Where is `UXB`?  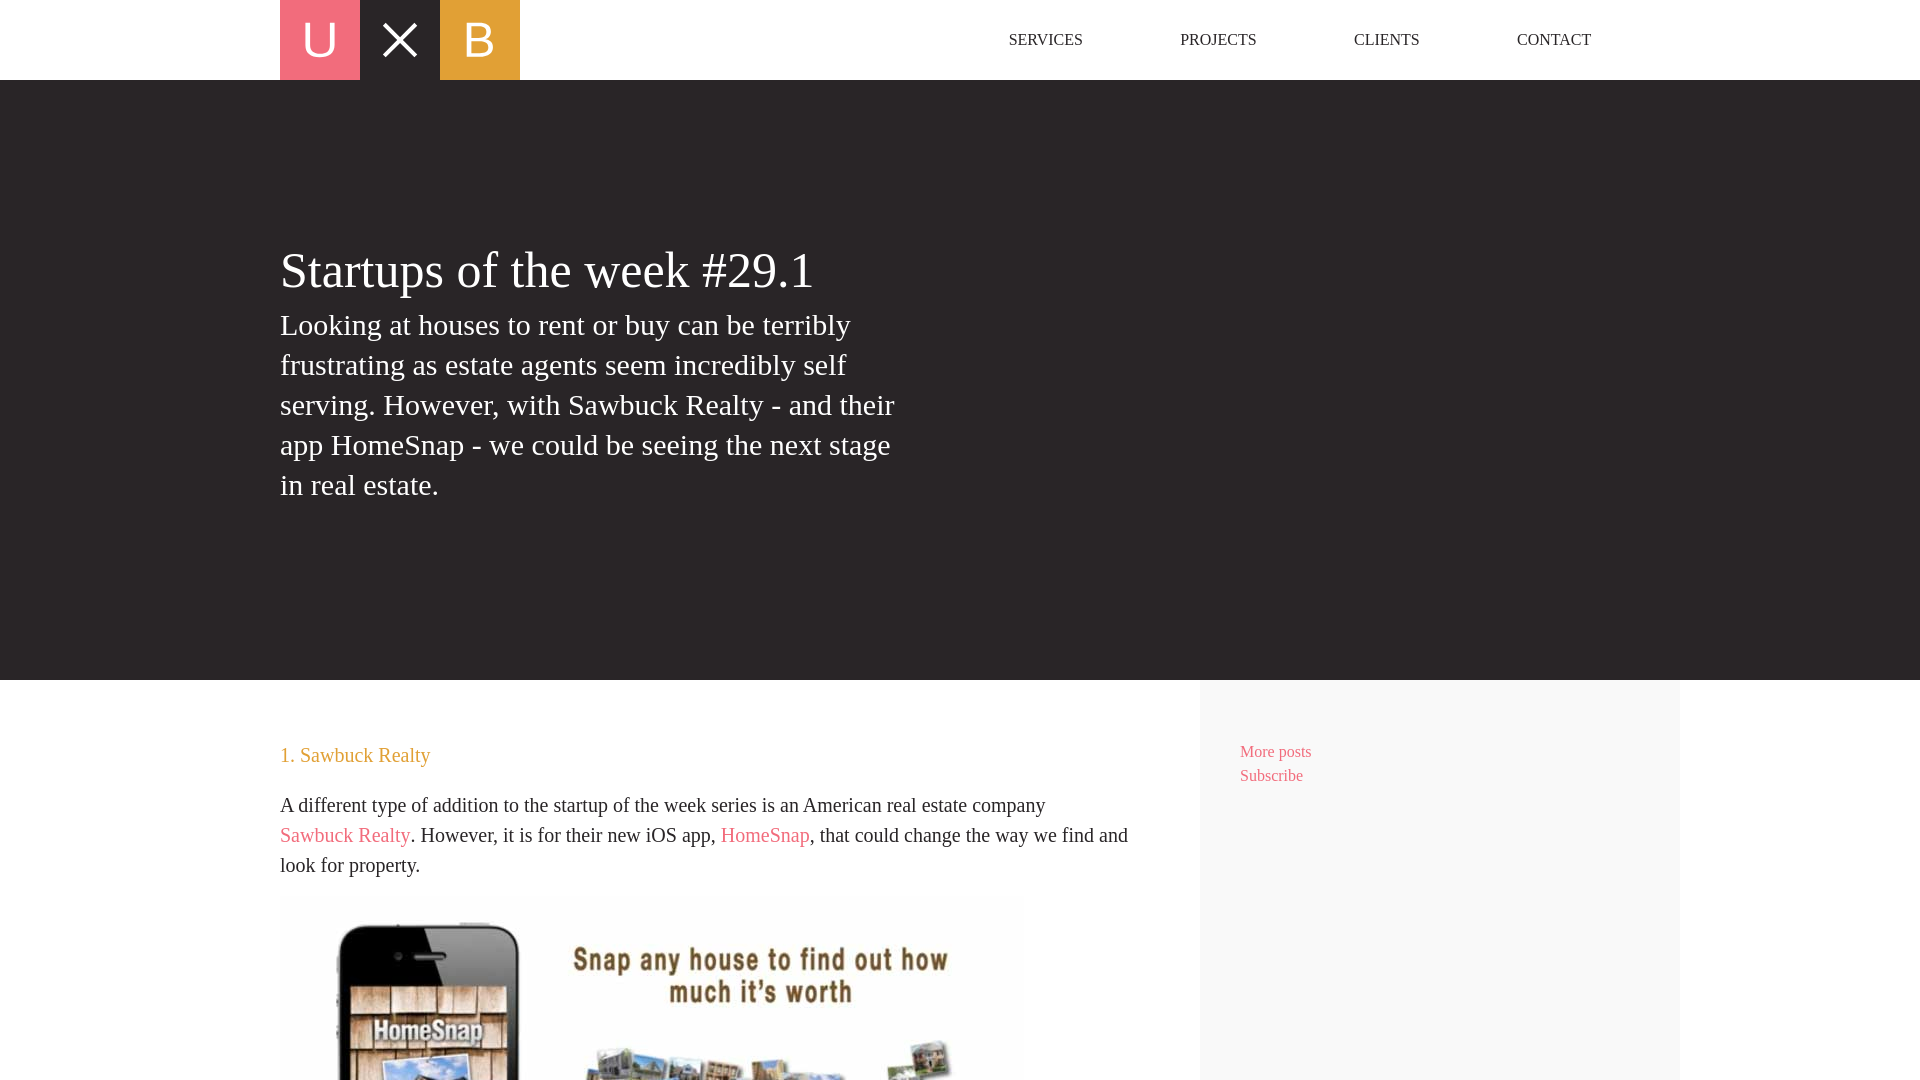 UXB is located at coordinates (345, 834).